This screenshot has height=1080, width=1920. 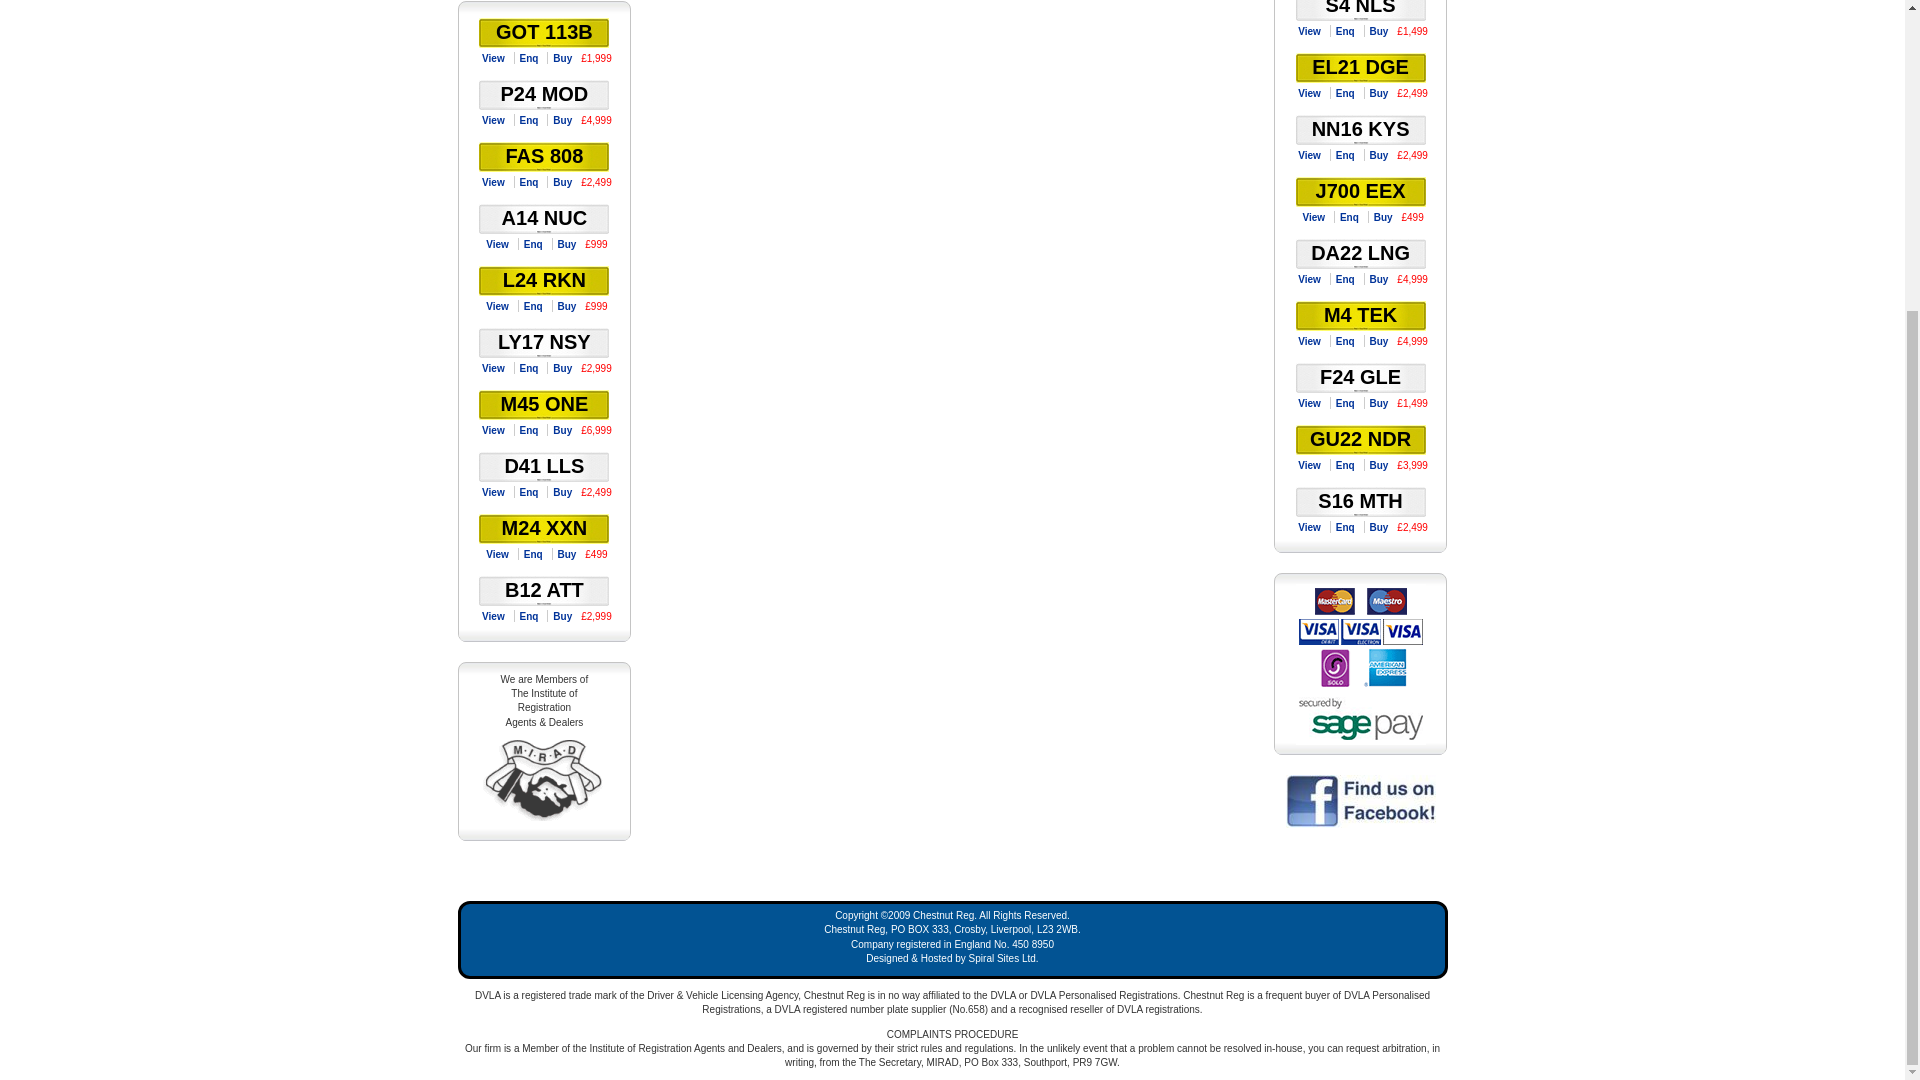 What do you see at coordinates (562, 58) in the screenshot?
I see `Buy Registration GOT 113B` at bounding box center [562, 58].